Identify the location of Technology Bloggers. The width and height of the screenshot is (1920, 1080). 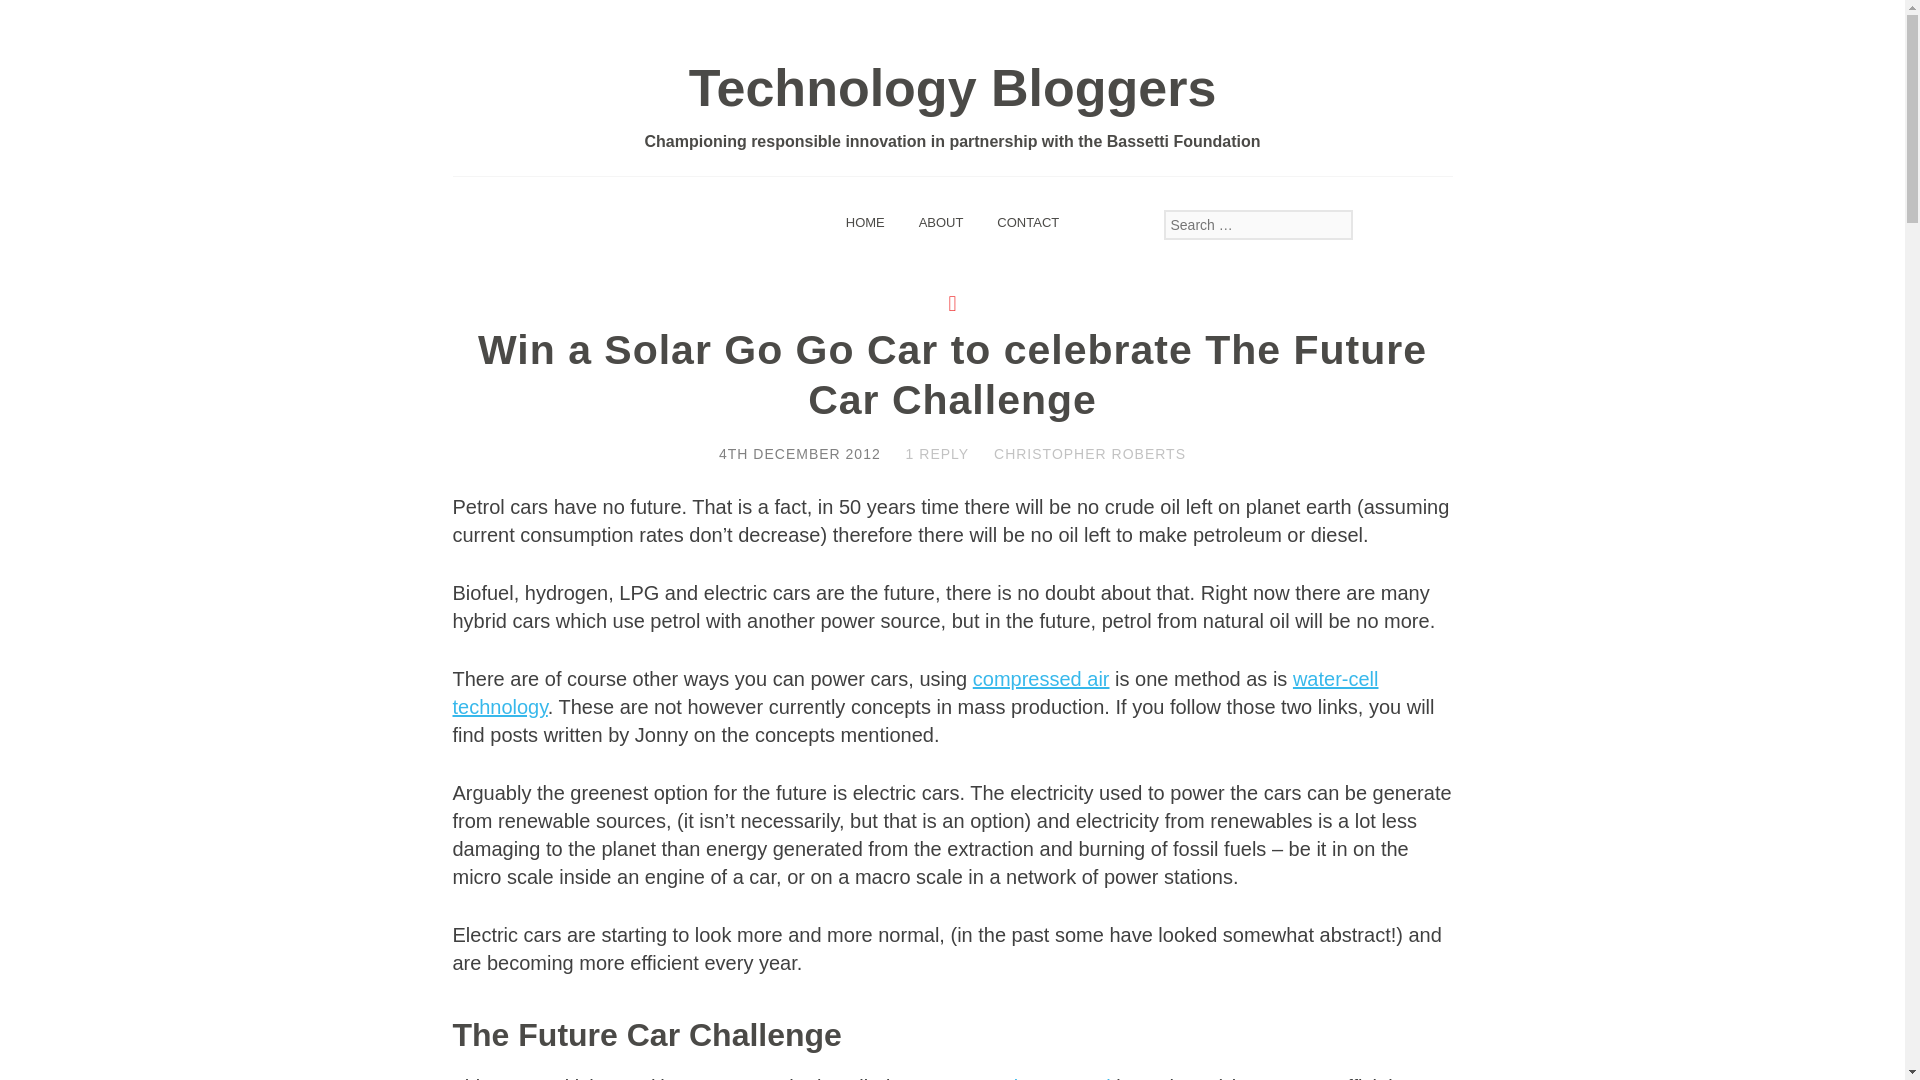
(953, 88).